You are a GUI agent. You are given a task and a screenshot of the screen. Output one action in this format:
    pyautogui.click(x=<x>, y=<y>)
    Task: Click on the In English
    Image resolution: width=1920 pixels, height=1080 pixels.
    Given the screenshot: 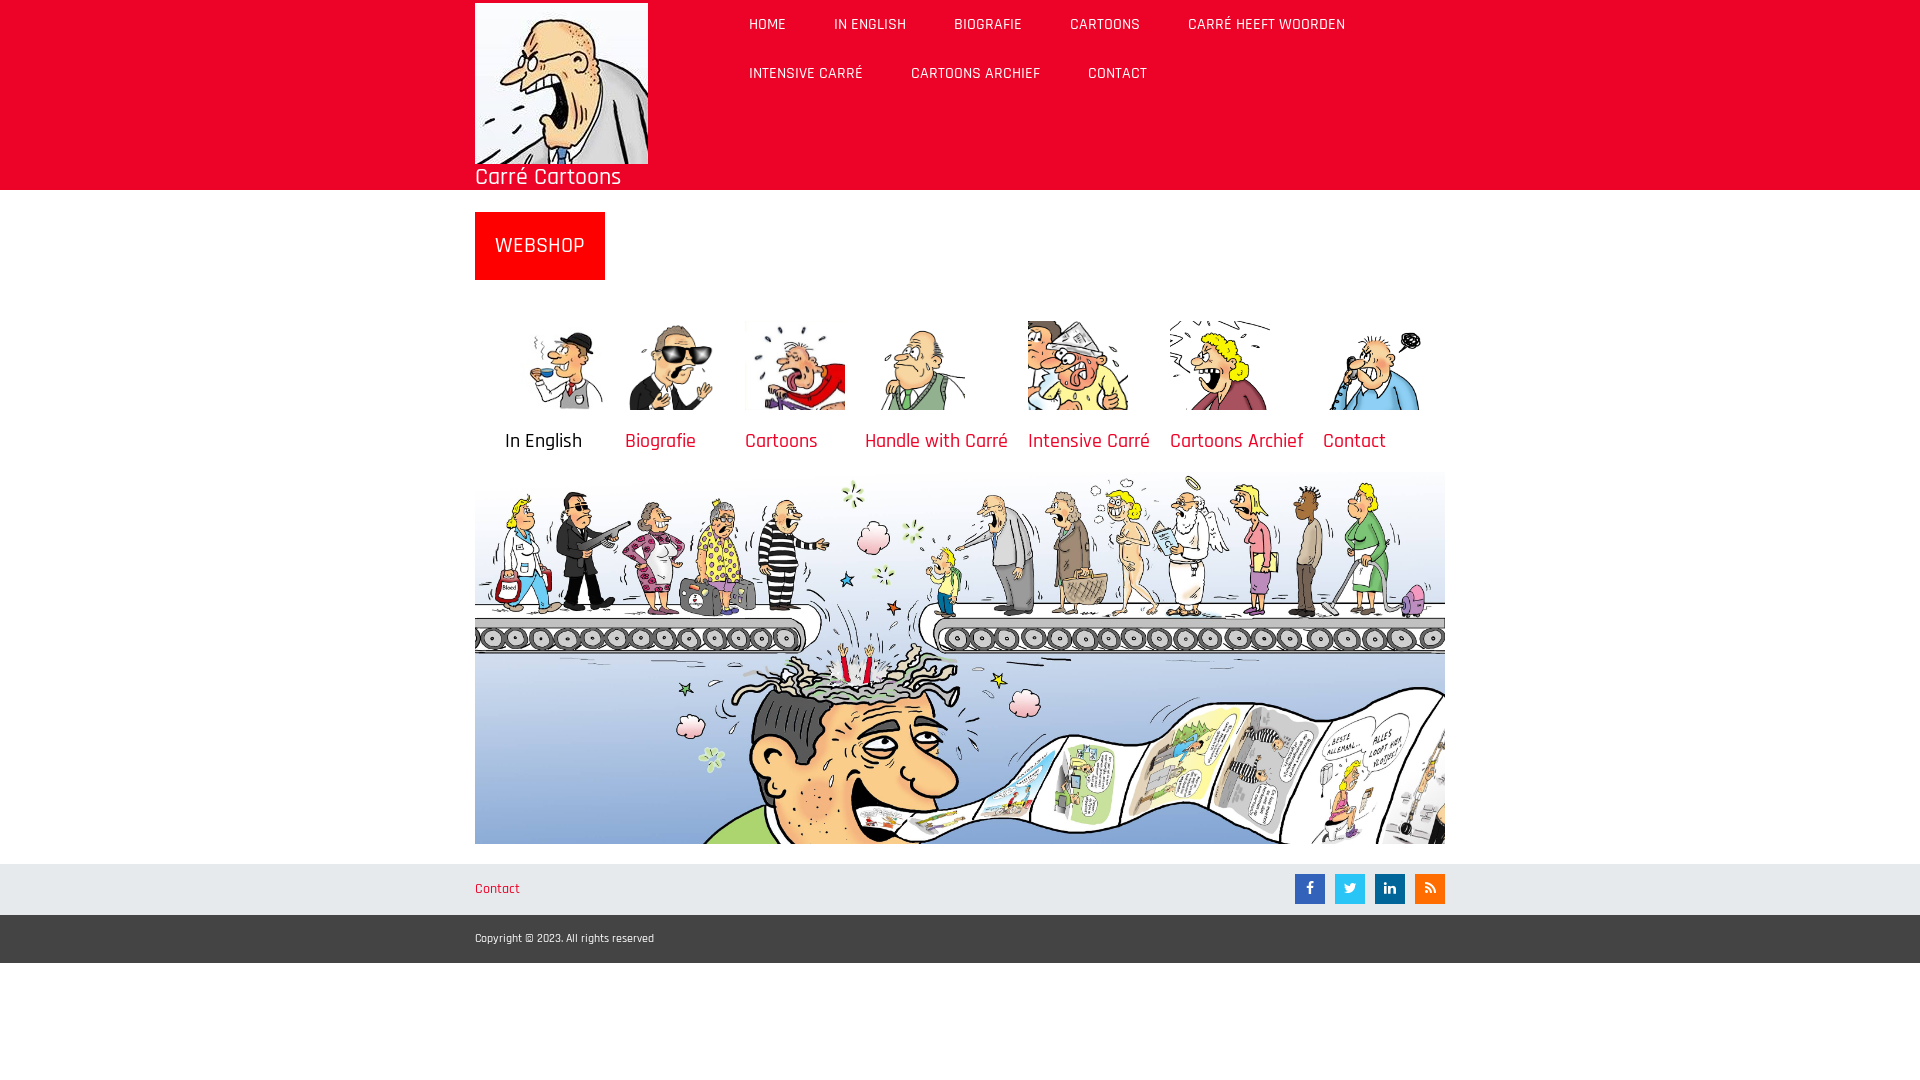 What is the action you would take?
    pyautogui.click(x=543, y=441)
    